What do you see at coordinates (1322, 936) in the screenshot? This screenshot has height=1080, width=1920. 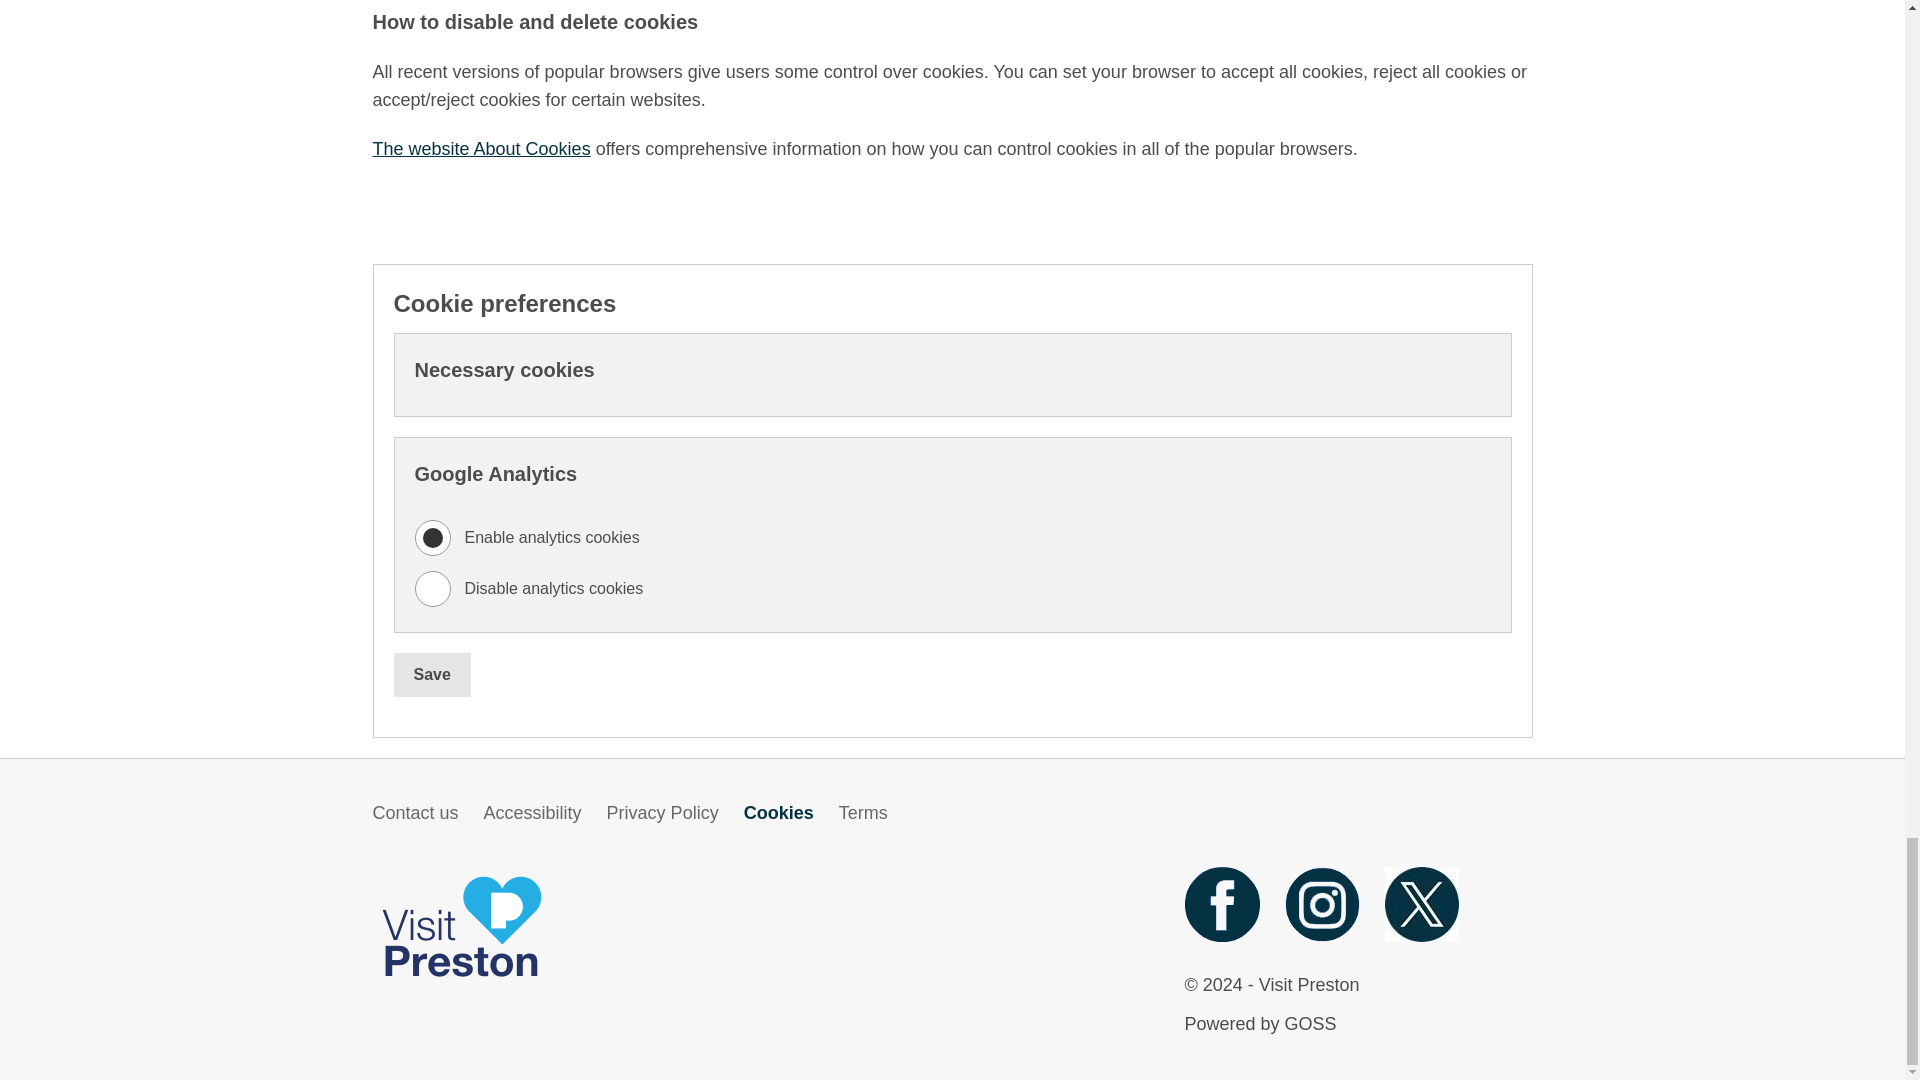 I see `Visit Preston Instagram : opens on new browser window or tab` at bounding box center [1322, 936].